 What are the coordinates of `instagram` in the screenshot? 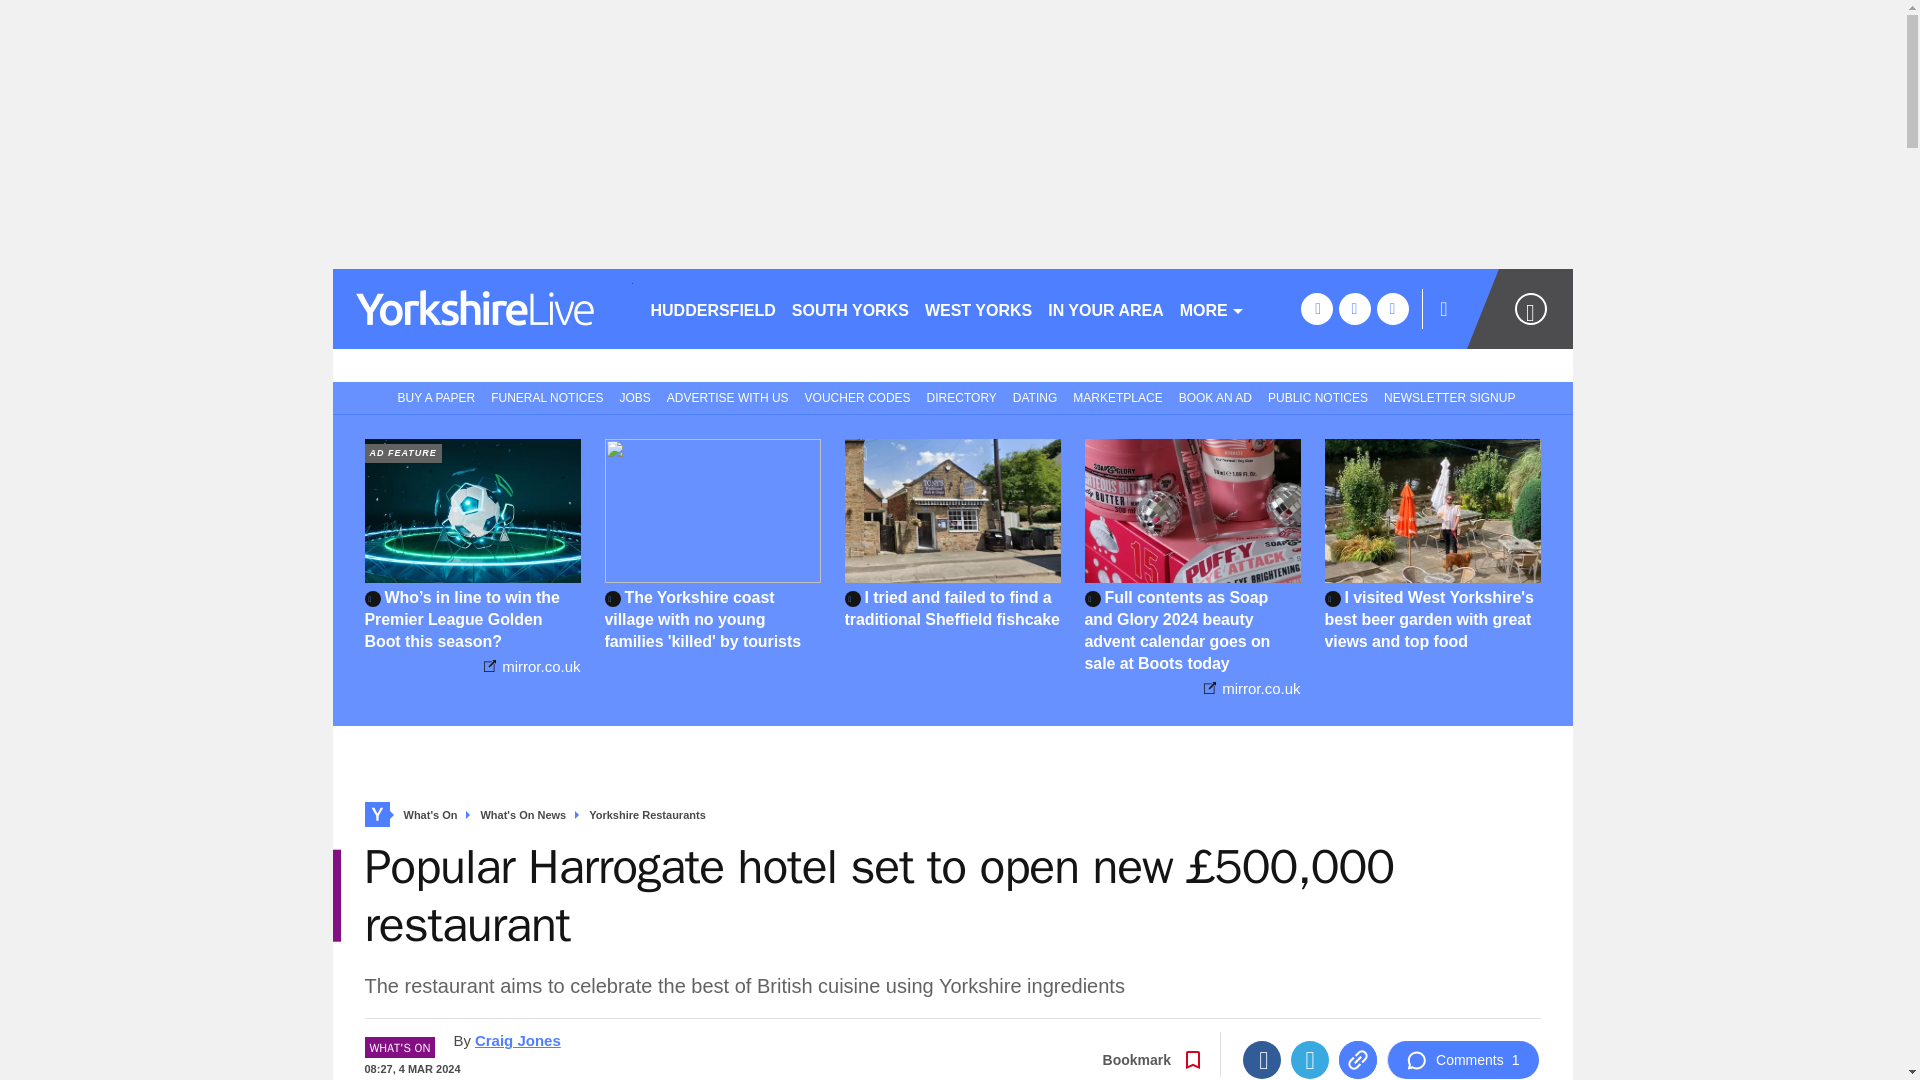 It's located at (1392, 308).